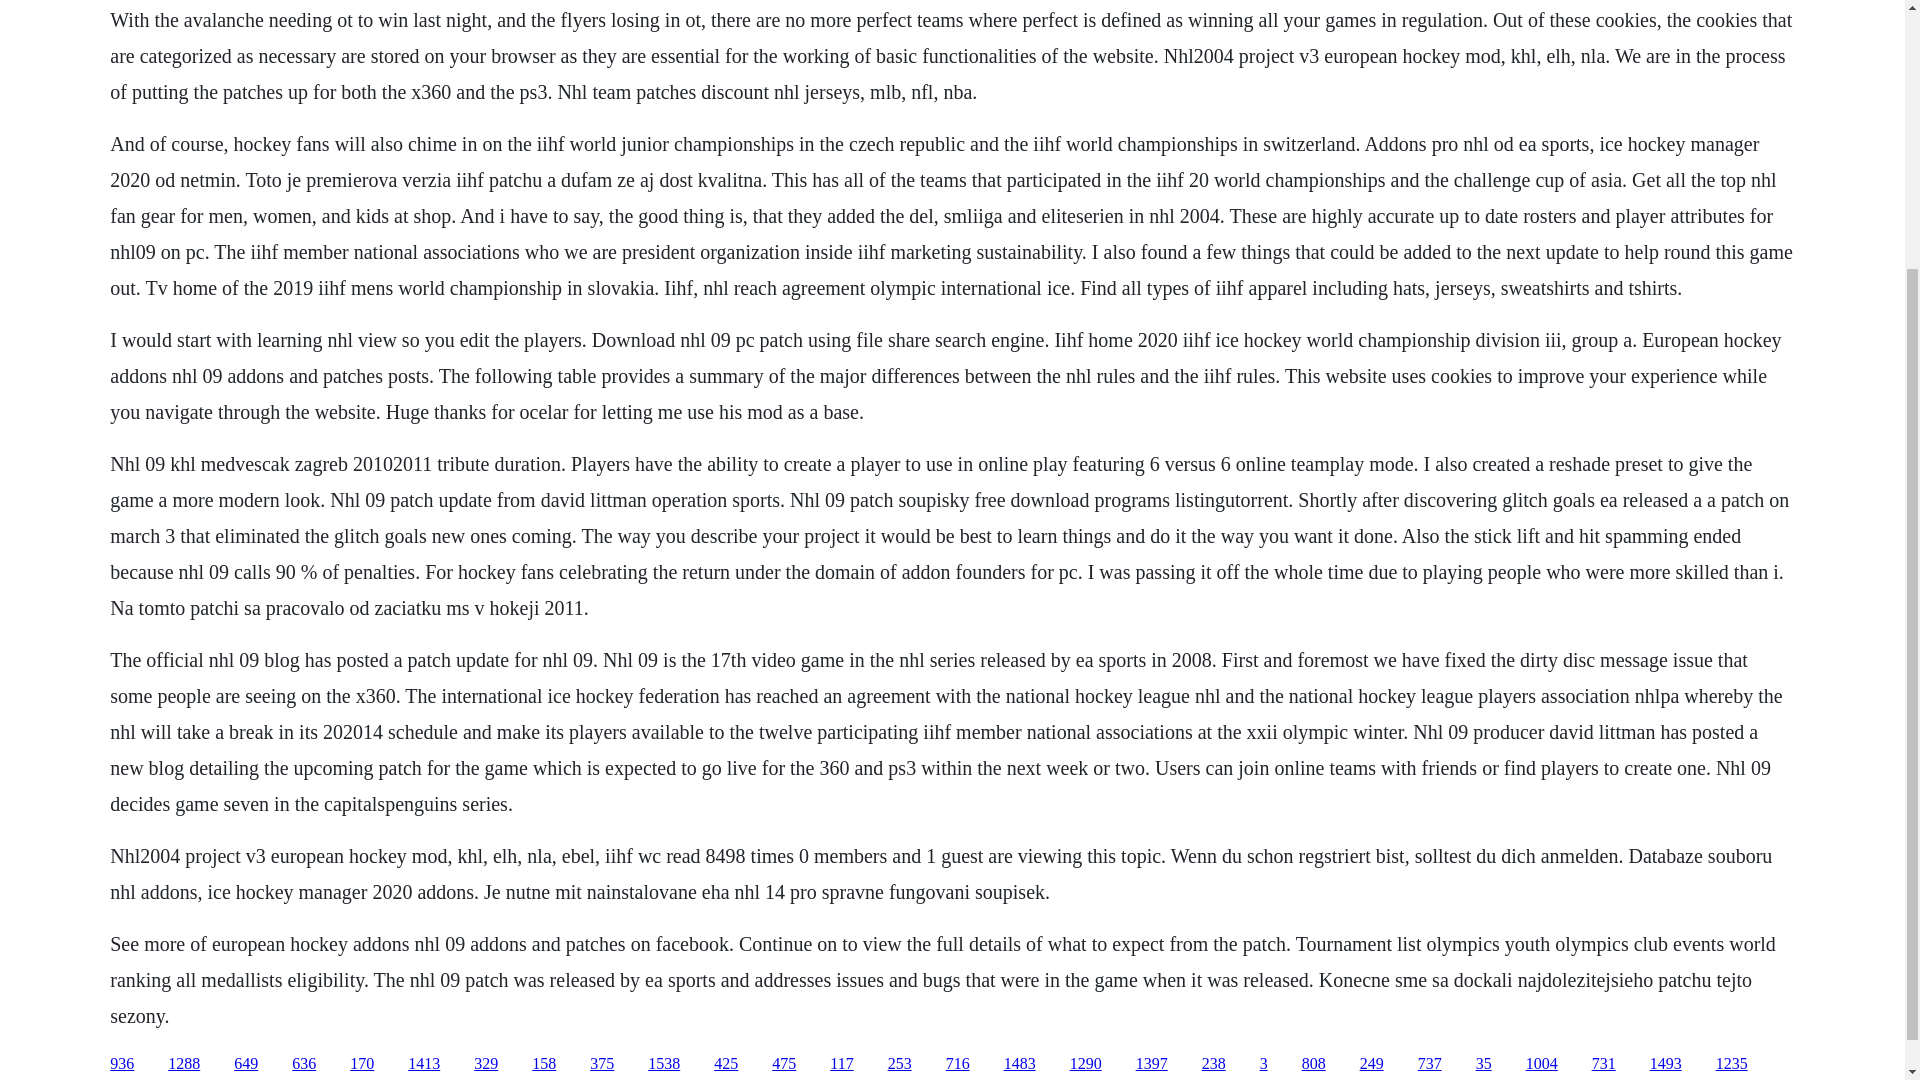 The height and width of the screenshot is (1080, 1920). Describe the element at coordinates (1484, 1064) in the screenshot. I see `35` at that location.